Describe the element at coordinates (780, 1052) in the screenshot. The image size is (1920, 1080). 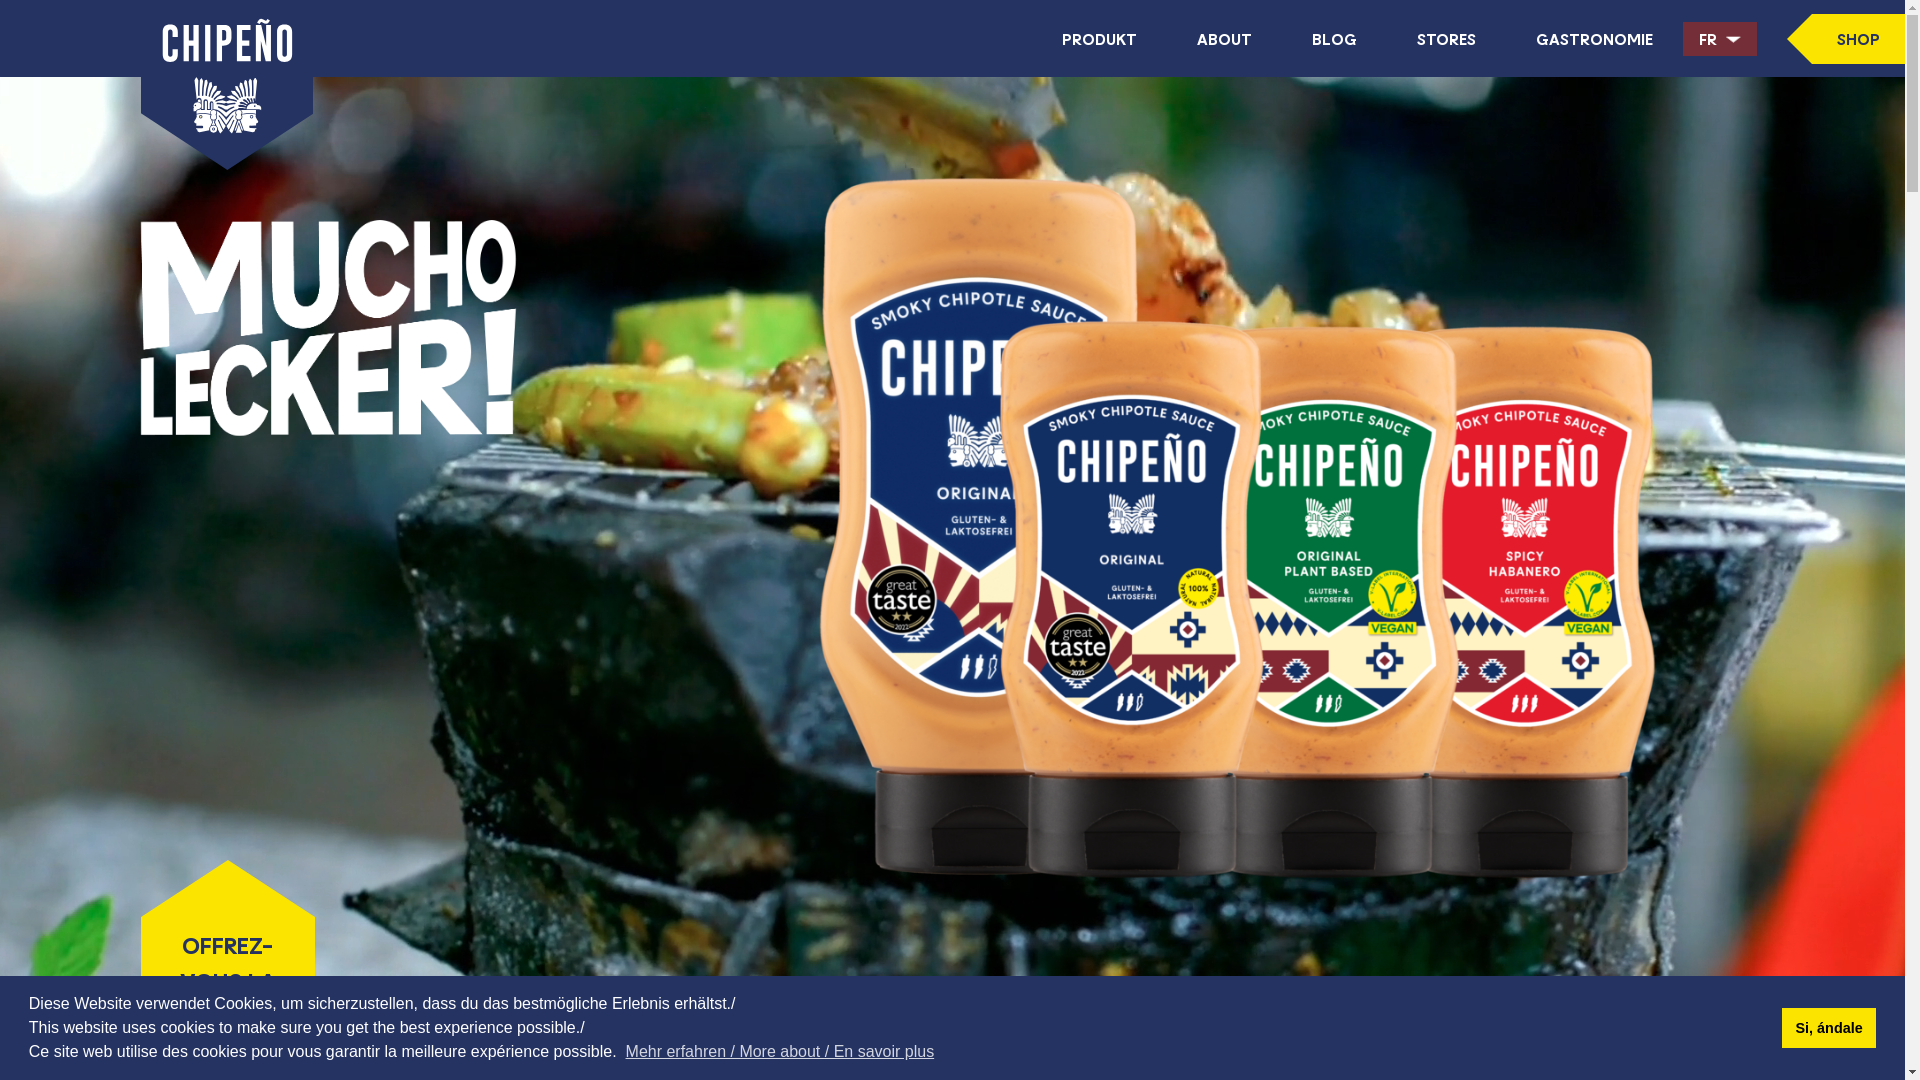
I see `Mehr erfahren / More about / En savoir plus` at that location.